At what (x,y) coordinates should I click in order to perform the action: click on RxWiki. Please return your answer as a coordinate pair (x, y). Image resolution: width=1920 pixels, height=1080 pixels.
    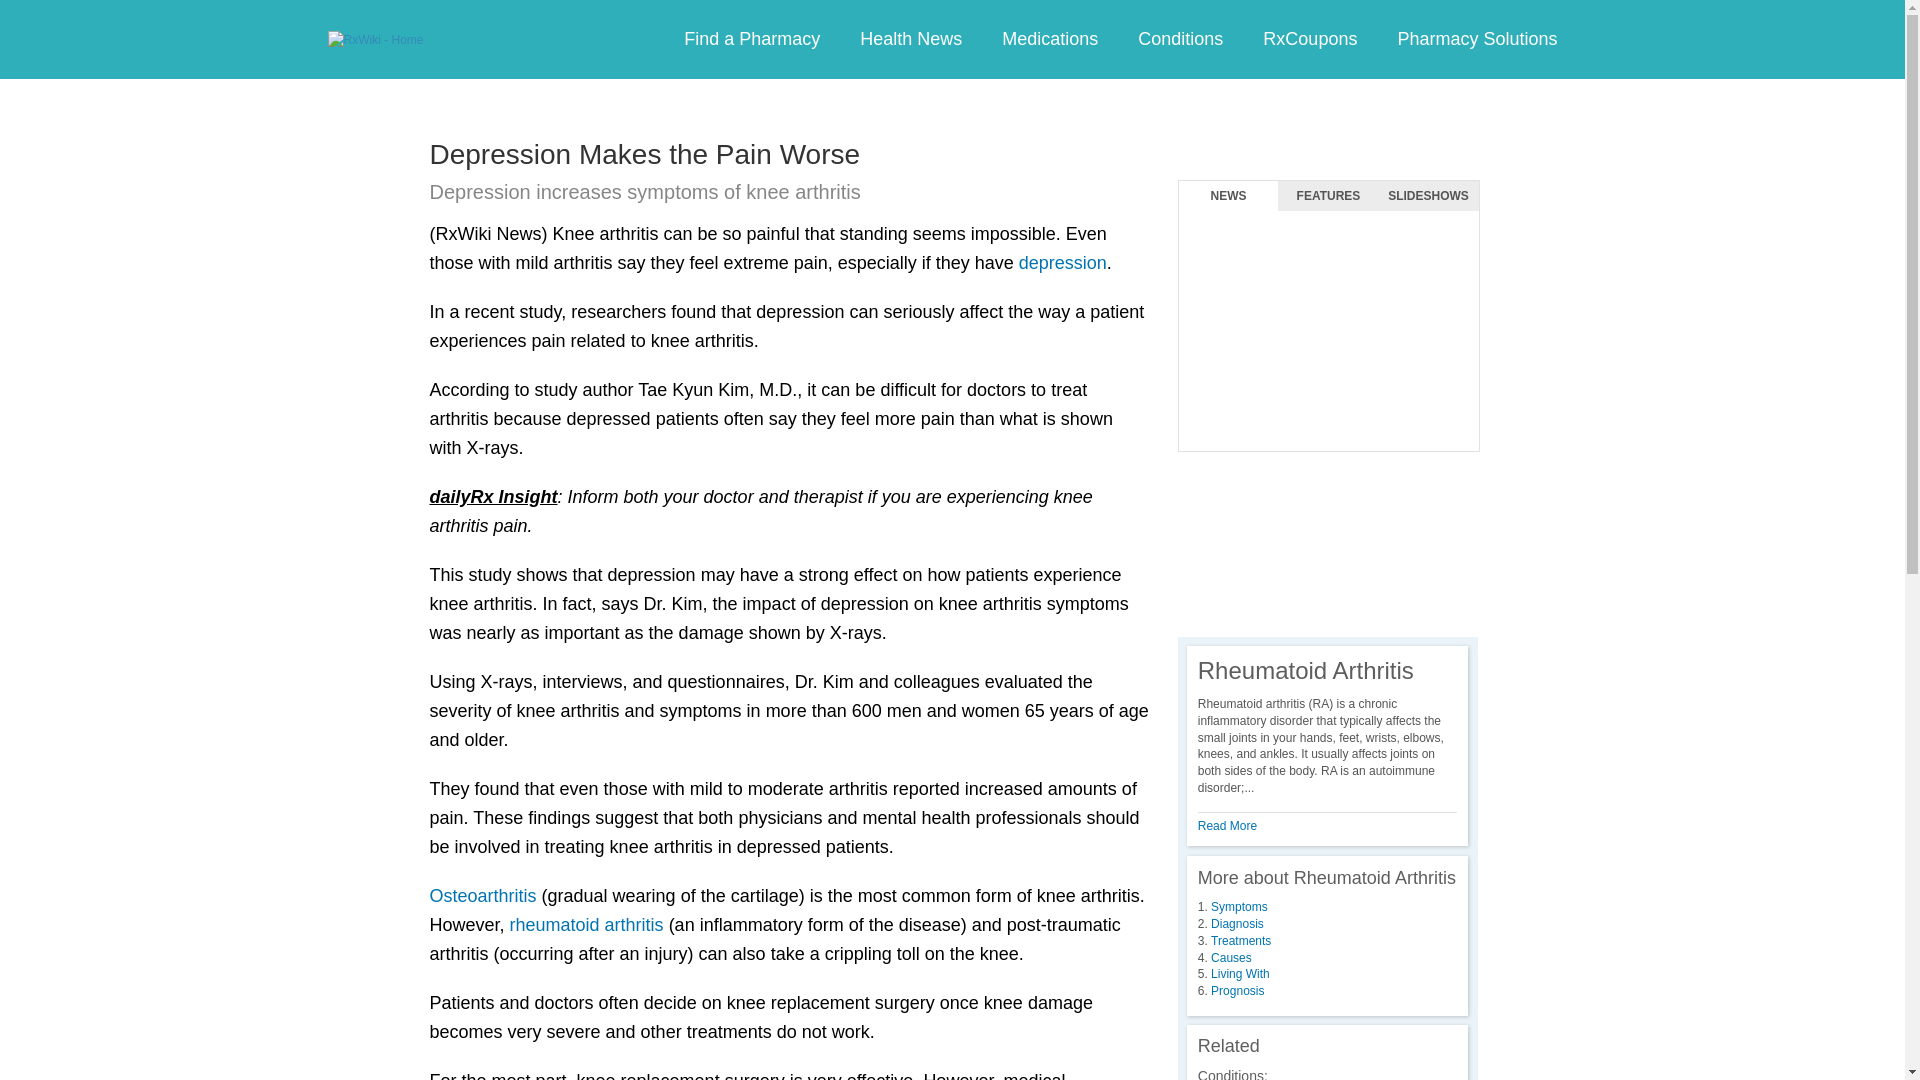
    Looking at the image, I should click on (376, 39).